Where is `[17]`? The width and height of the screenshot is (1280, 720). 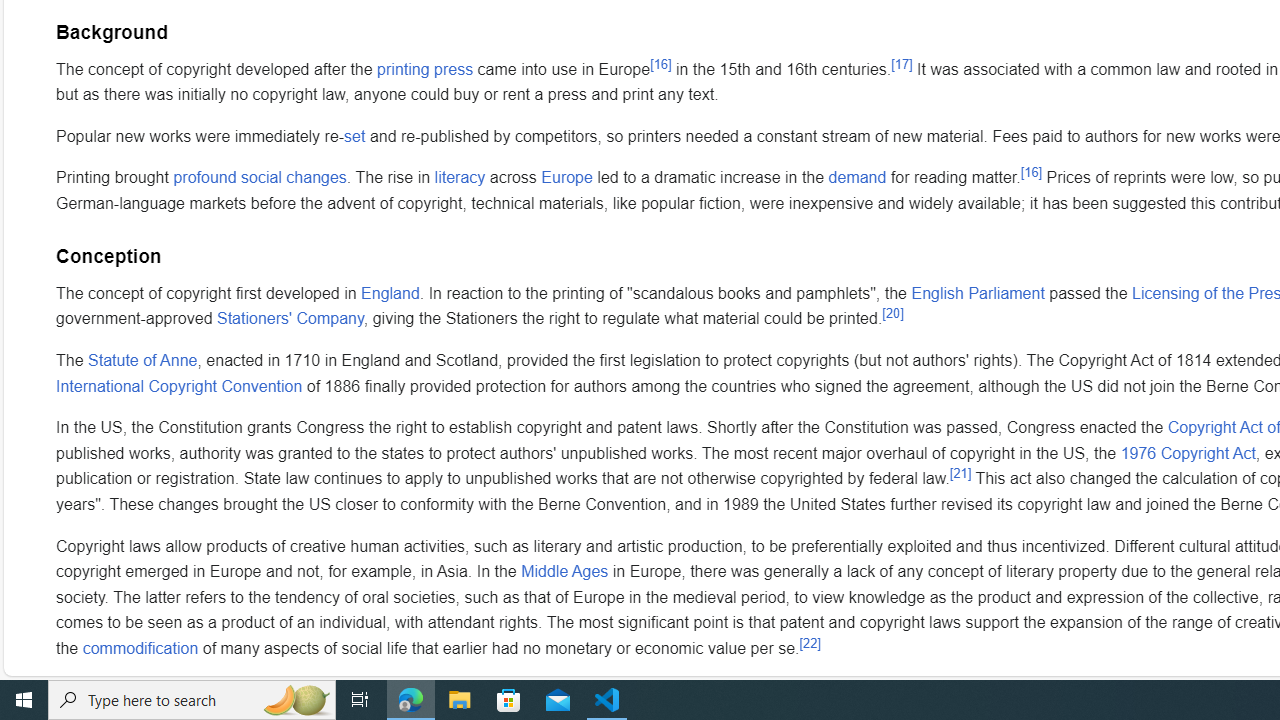 [17] is located at coordinates (901, 64).